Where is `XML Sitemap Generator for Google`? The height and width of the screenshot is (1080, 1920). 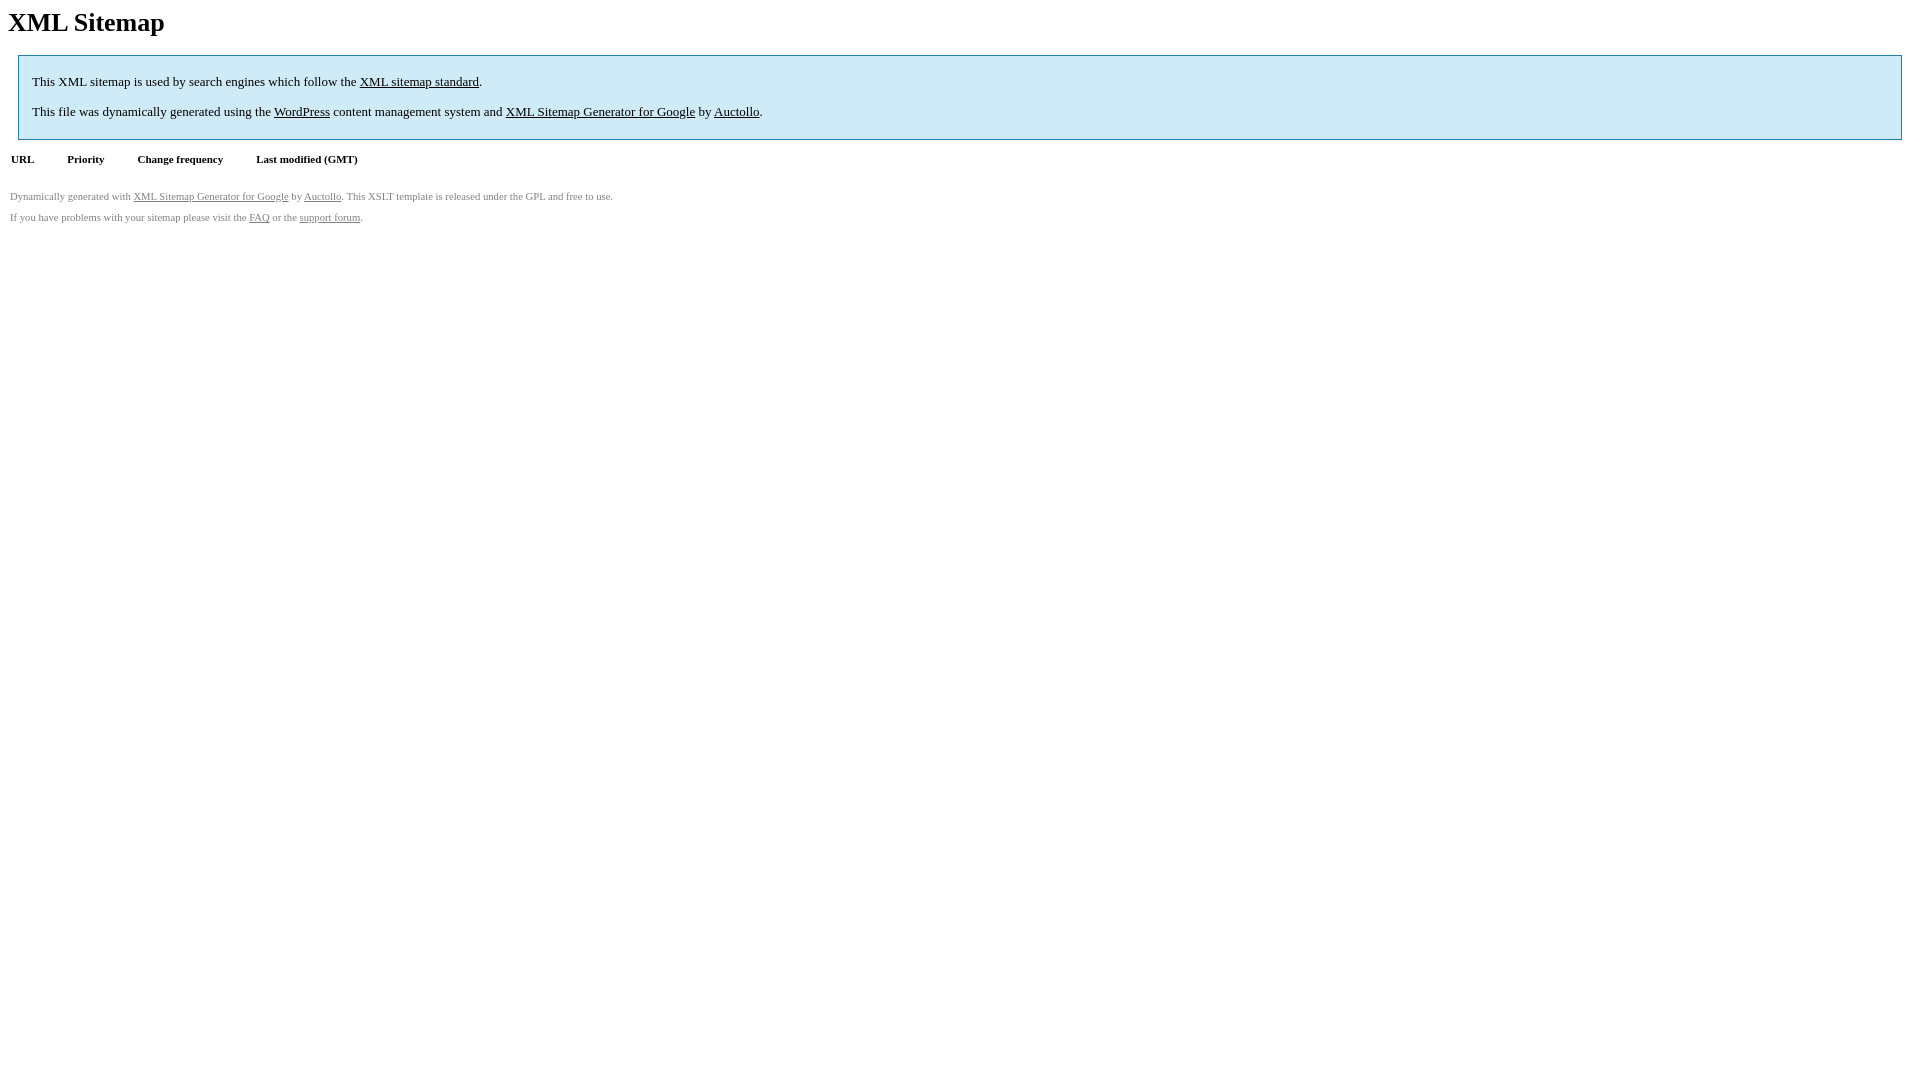 XML Sitemap Generator for Google is located at coordinates (210, 196).